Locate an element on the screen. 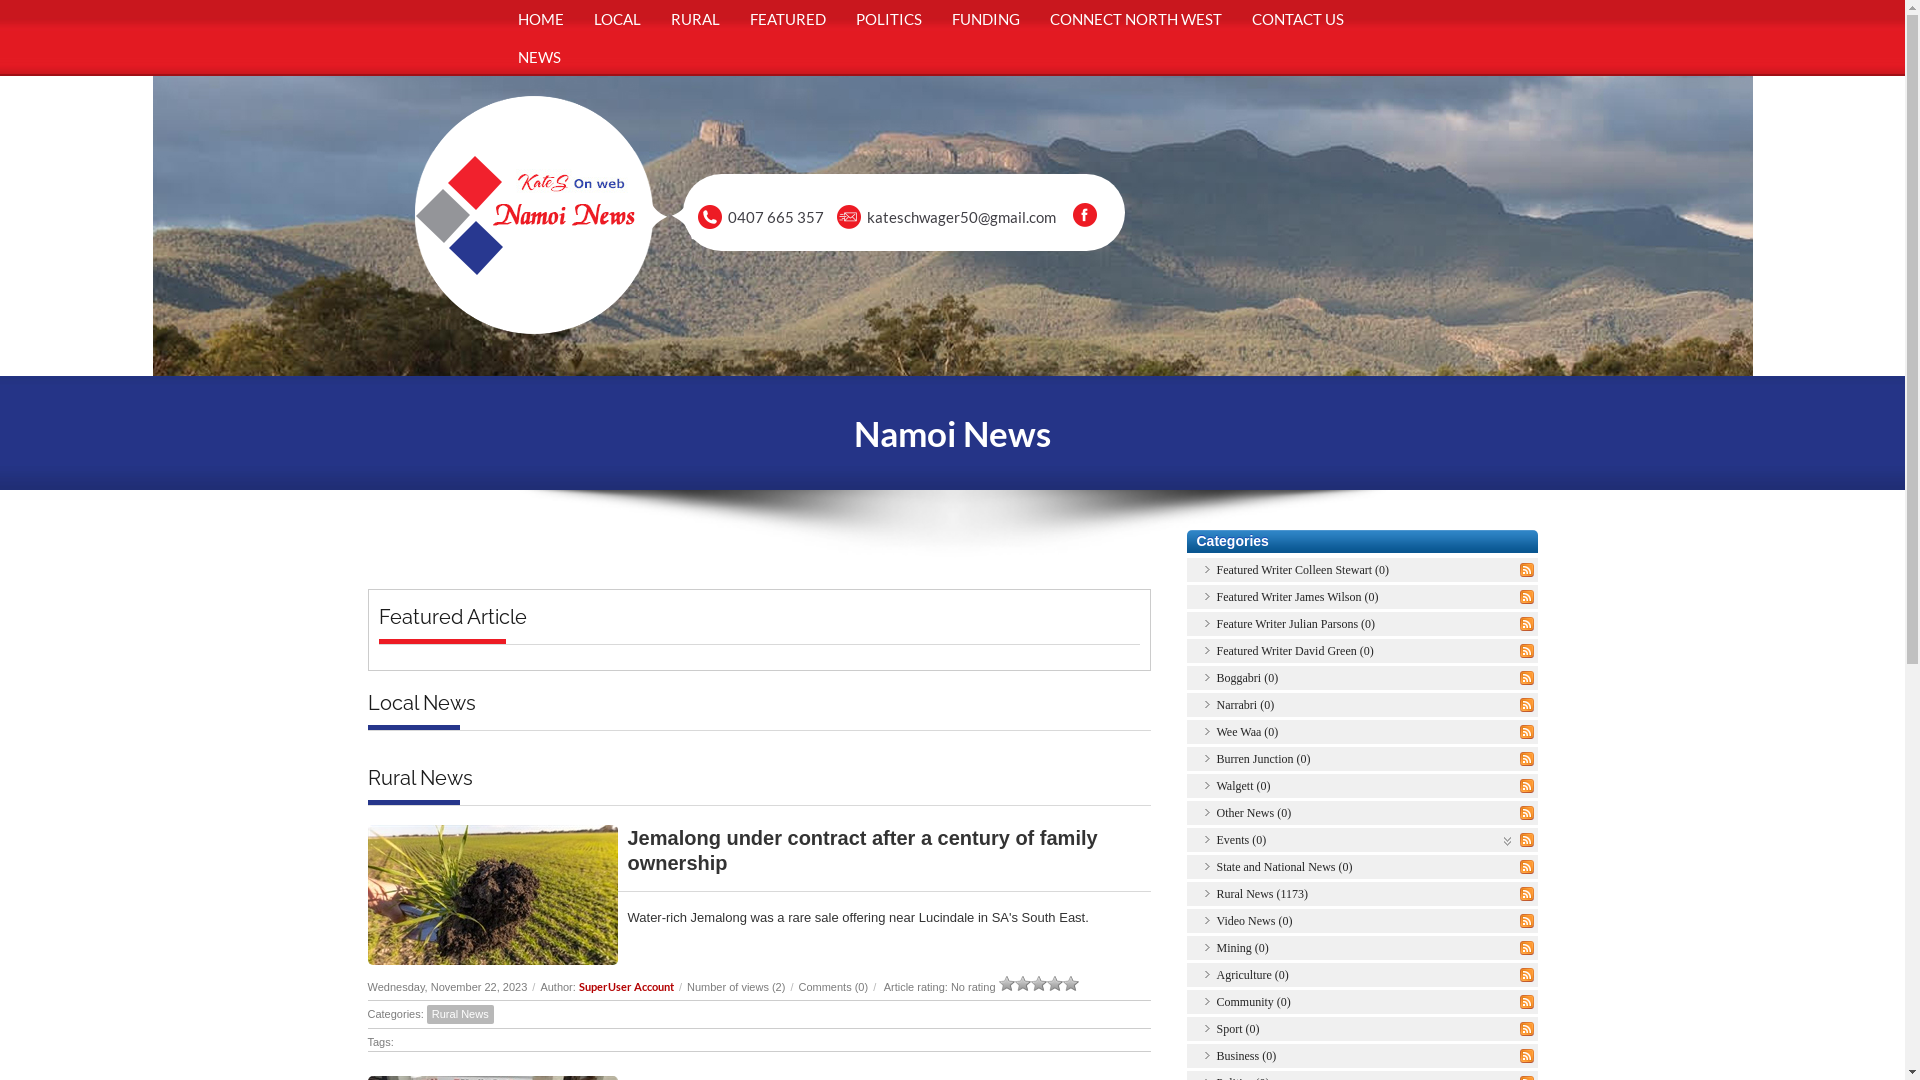 This screenshot has width=1920, height=1080. Featured Writer James Wilson (0) is located at coordinates (1297, 597).